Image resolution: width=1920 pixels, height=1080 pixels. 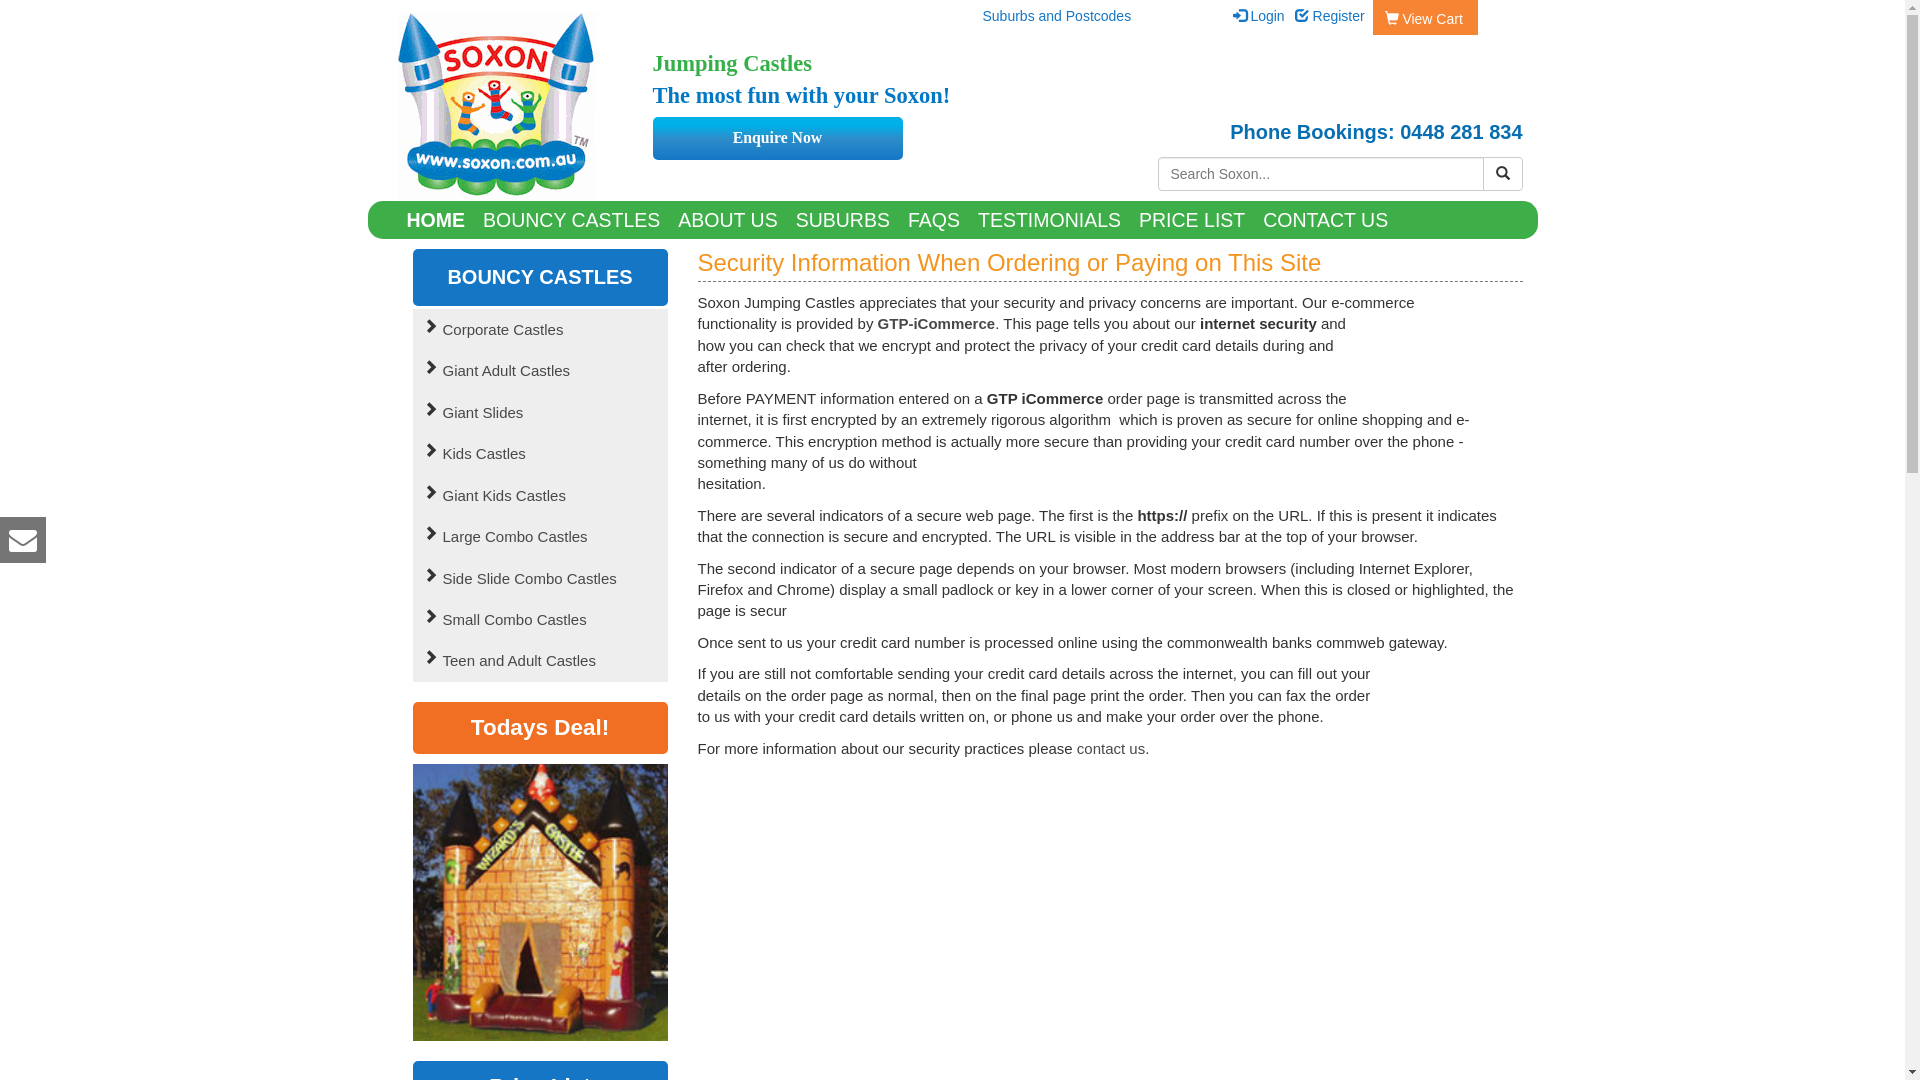 What do you see at coordinates (540, 578) in the screenshot?
I see `Side Slide Combo Castles` at bounding box center [540, 578].